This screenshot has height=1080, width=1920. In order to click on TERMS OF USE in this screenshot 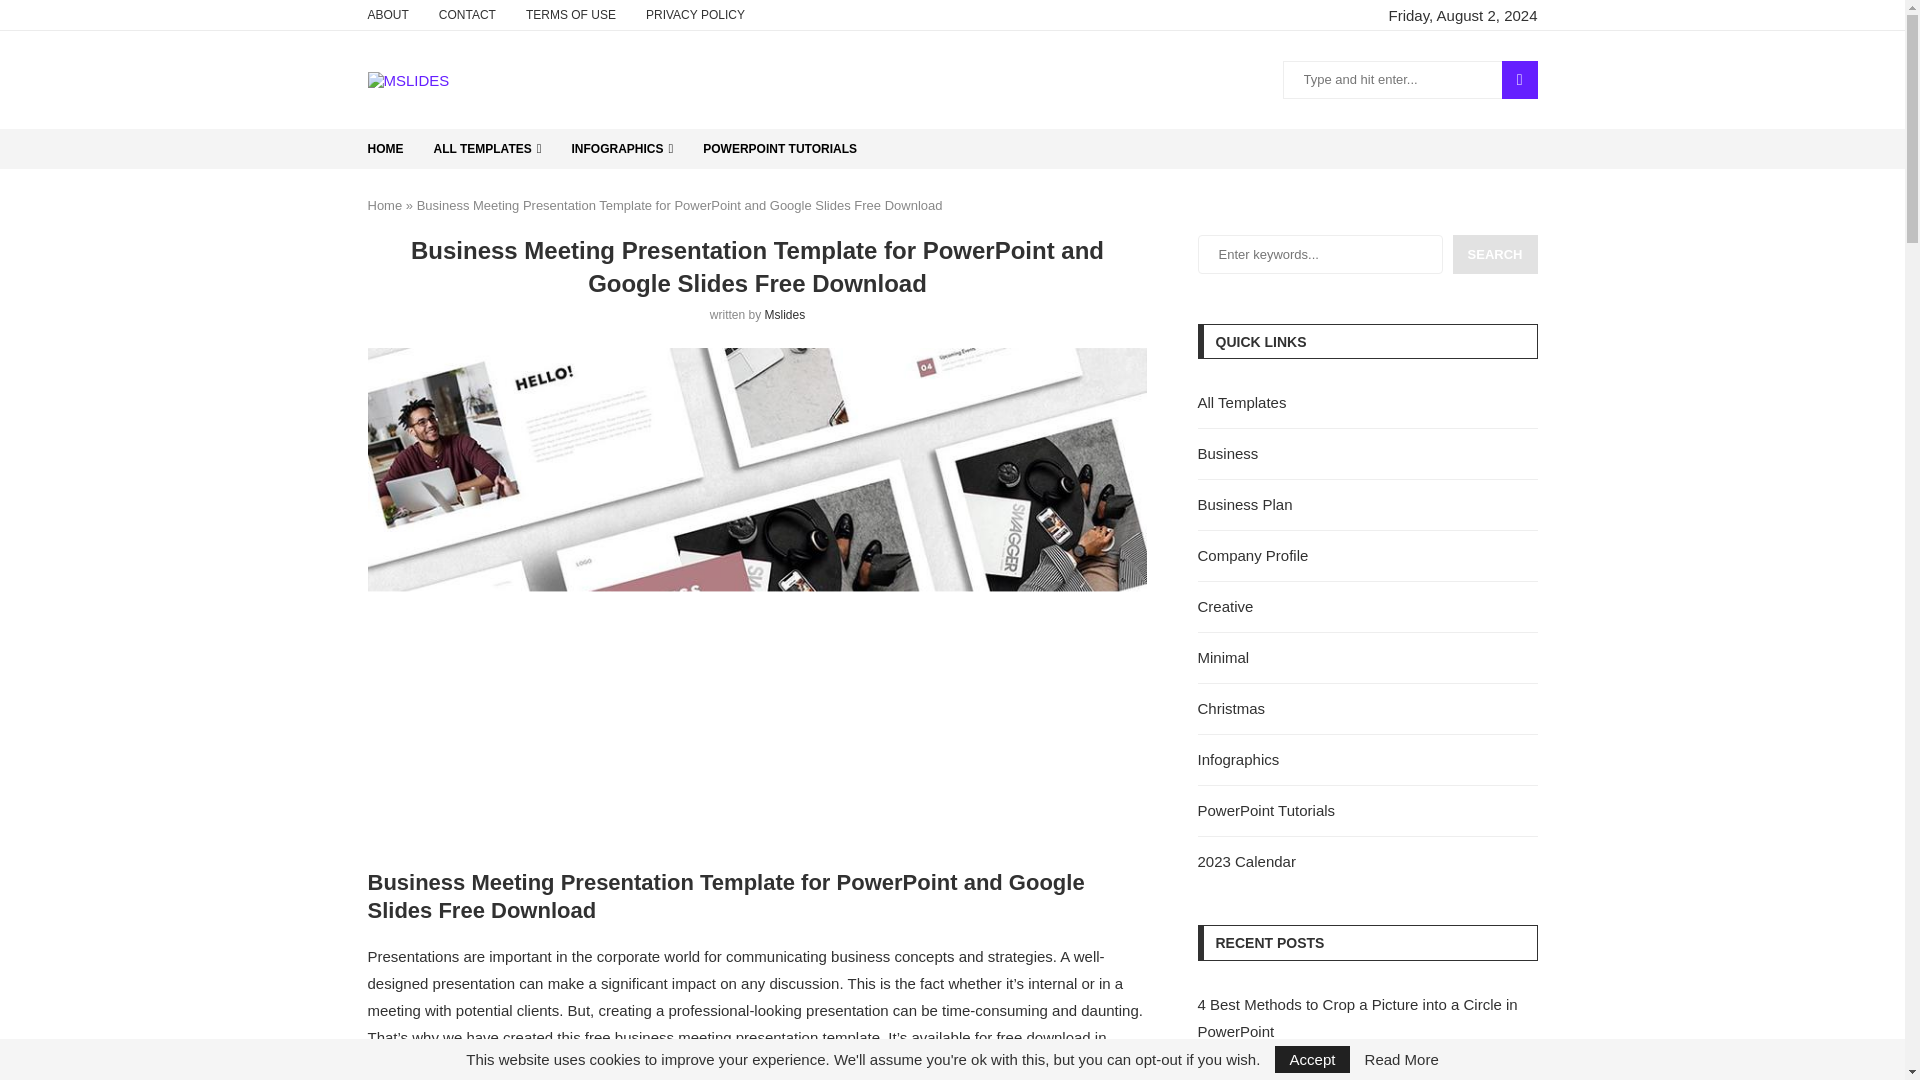, I will do `click(571, 14)`.